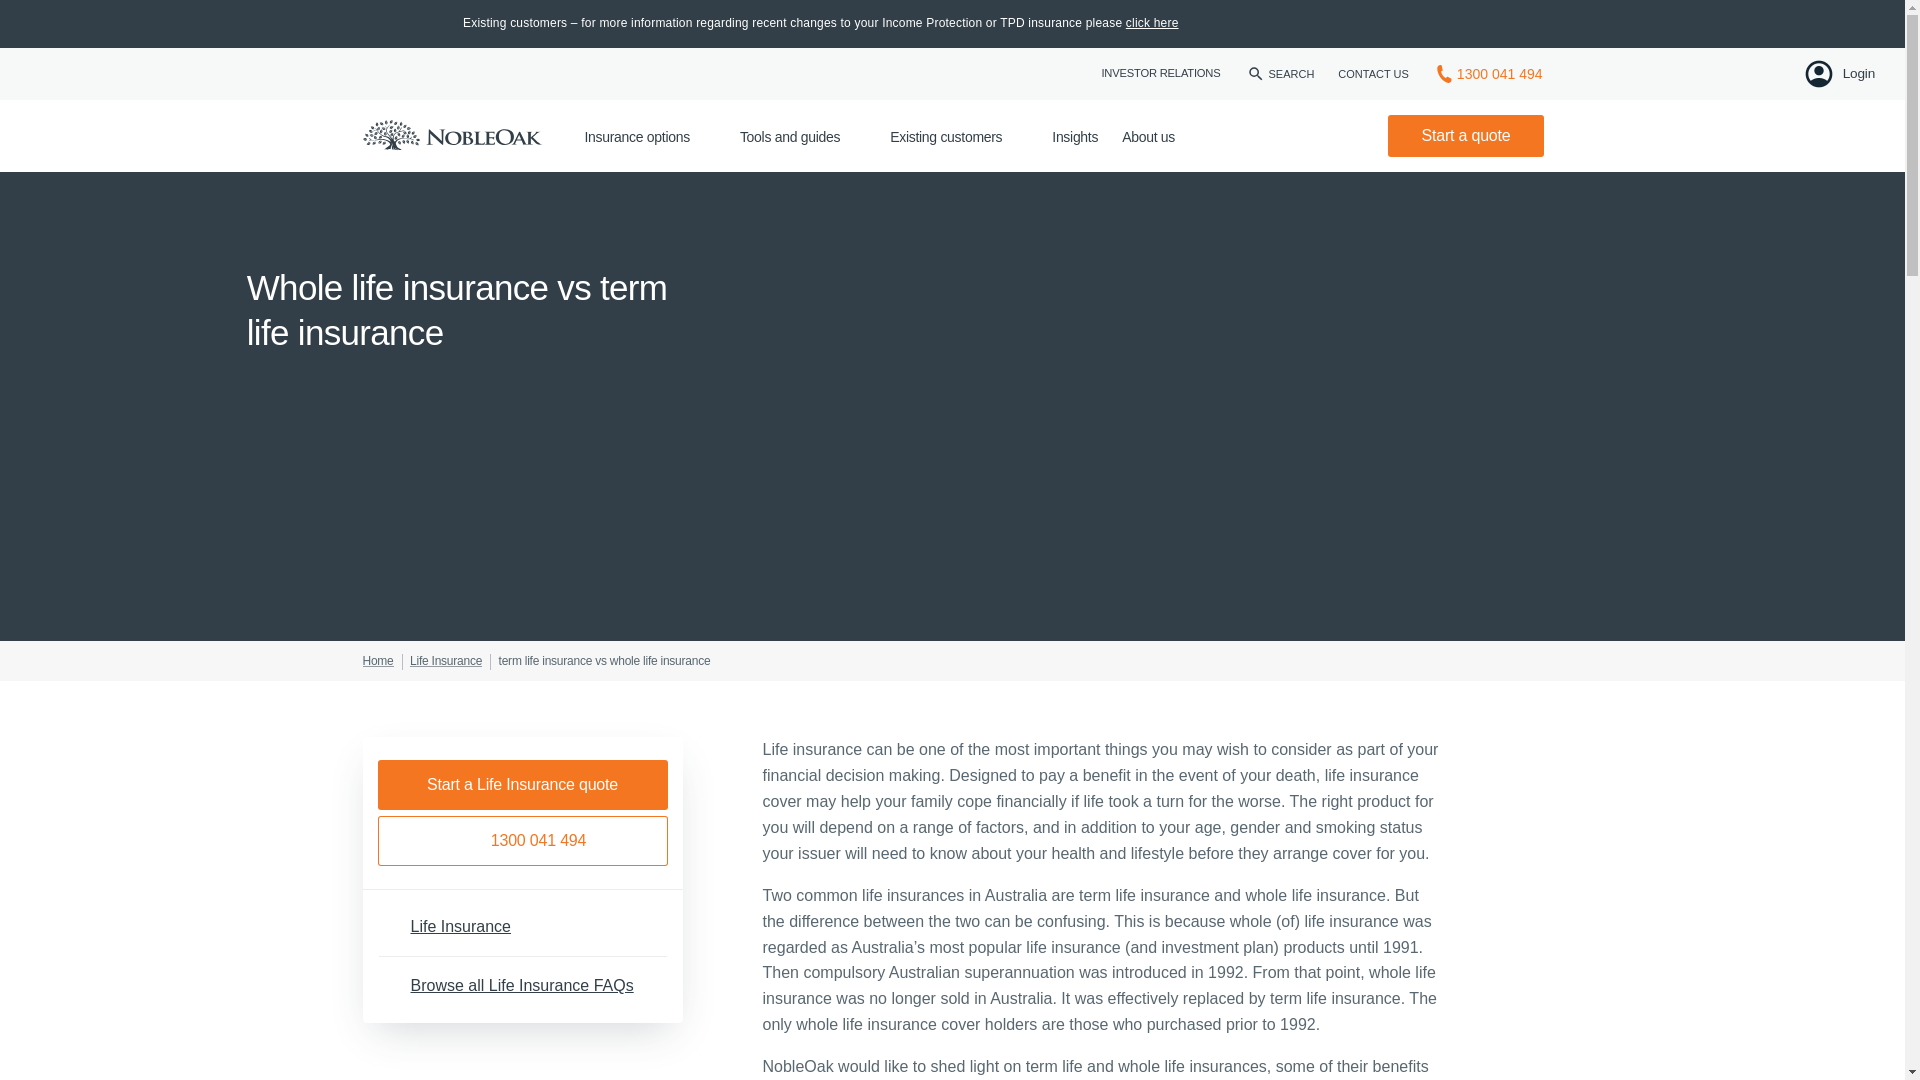 The width and height of the screenshot is (1920, 1080). What do you see at coordinates (1488, 74) in the screenshot?
I see `1300 041 494` at bounding box center [1488, 74].